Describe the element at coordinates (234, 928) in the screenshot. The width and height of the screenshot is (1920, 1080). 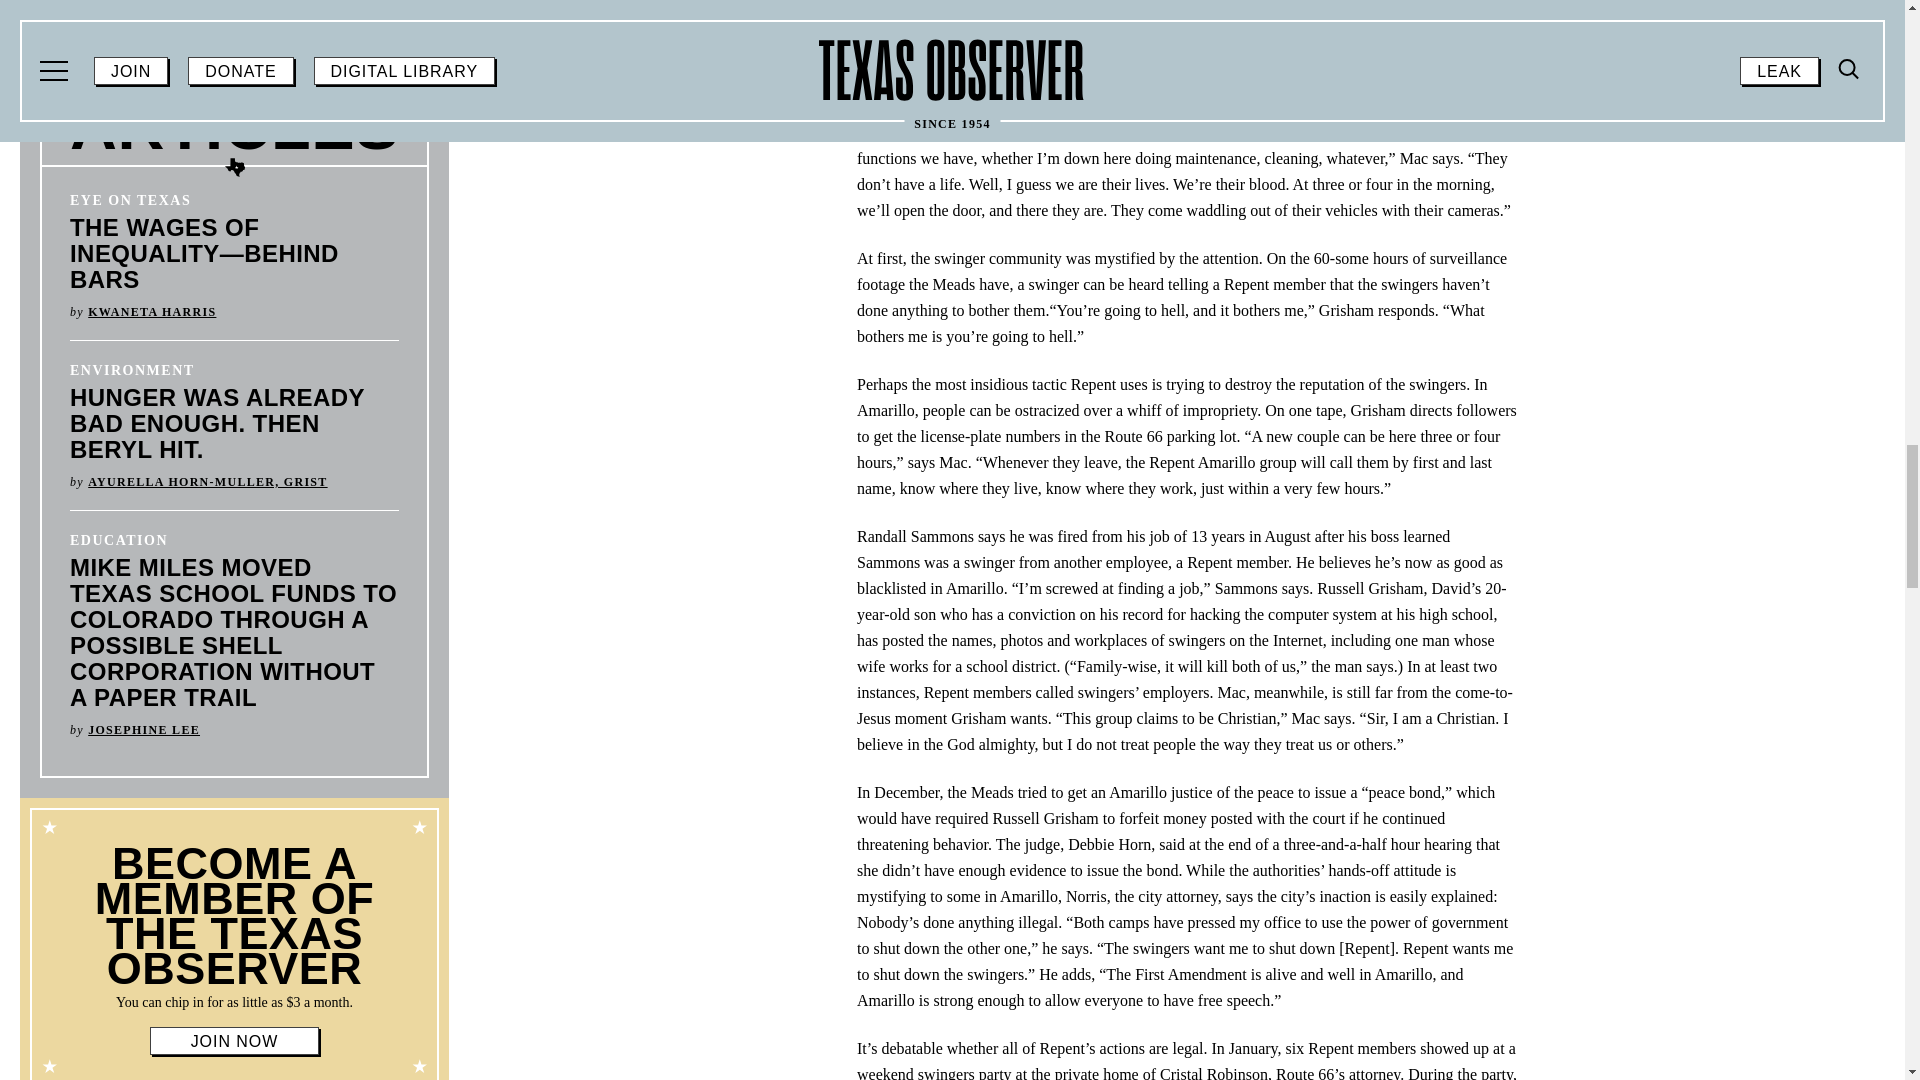
I see `Page 8` at that location.